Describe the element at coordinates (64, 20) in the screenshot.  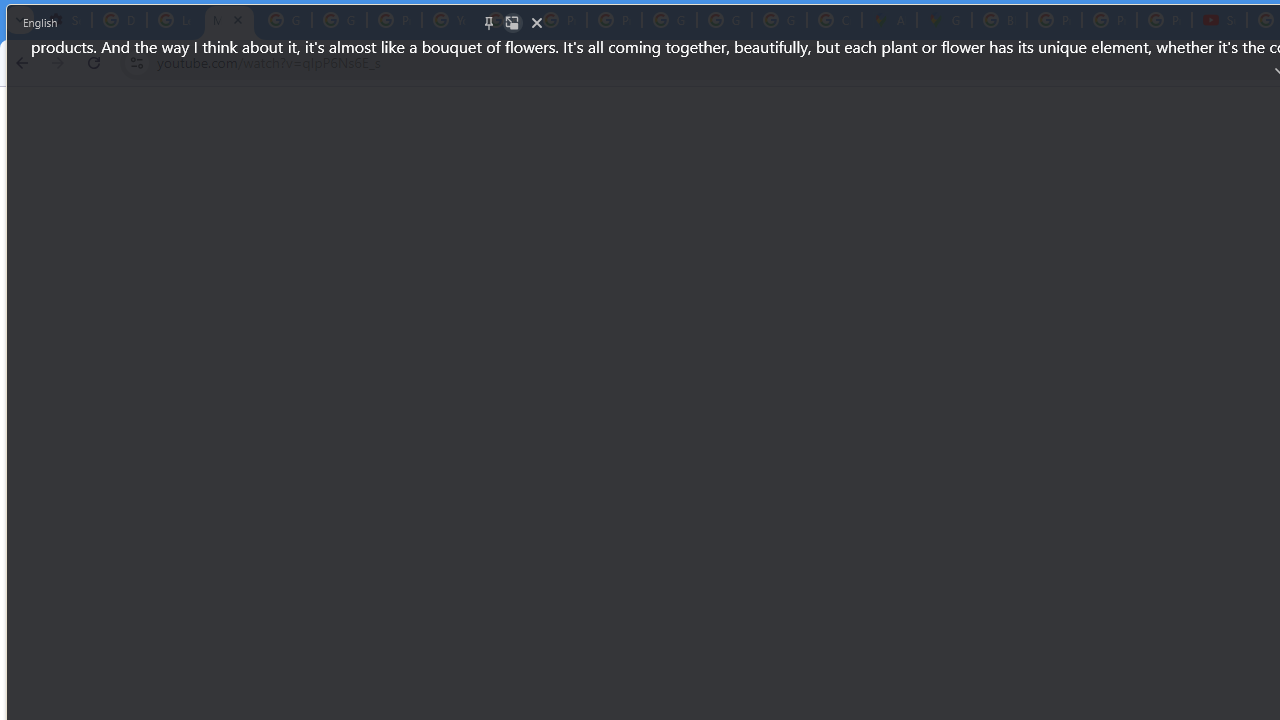
I see `Settings - Customize profile` at that location.